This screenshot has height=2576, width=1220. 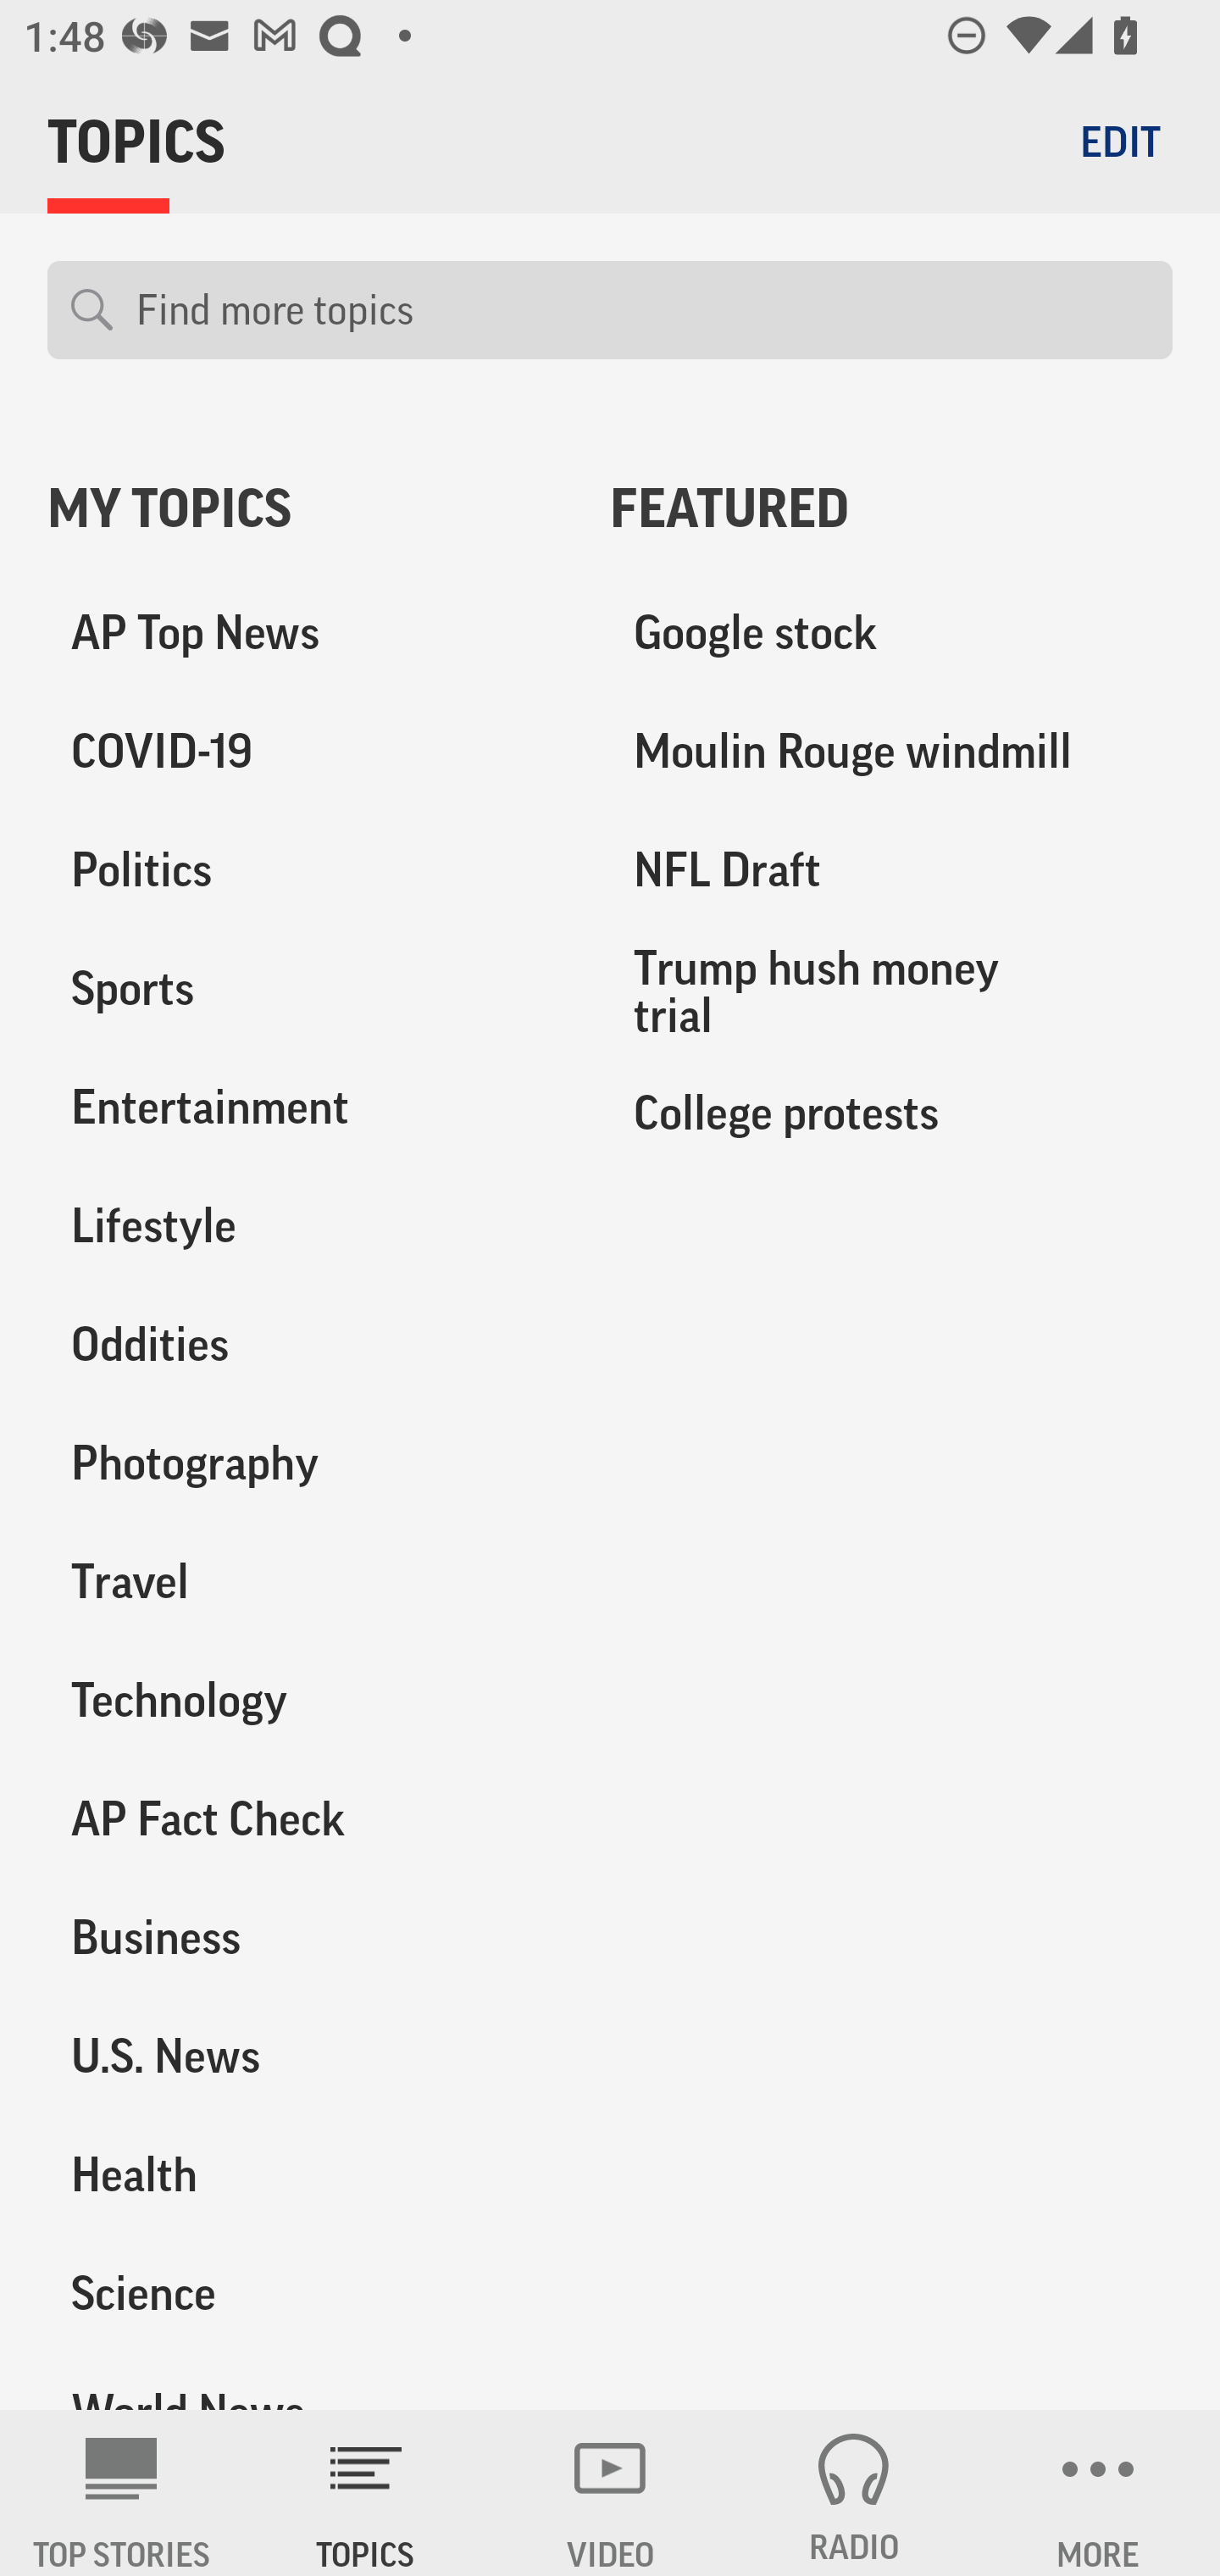 I want to click on Find more topics, so click(x=642, y=310).